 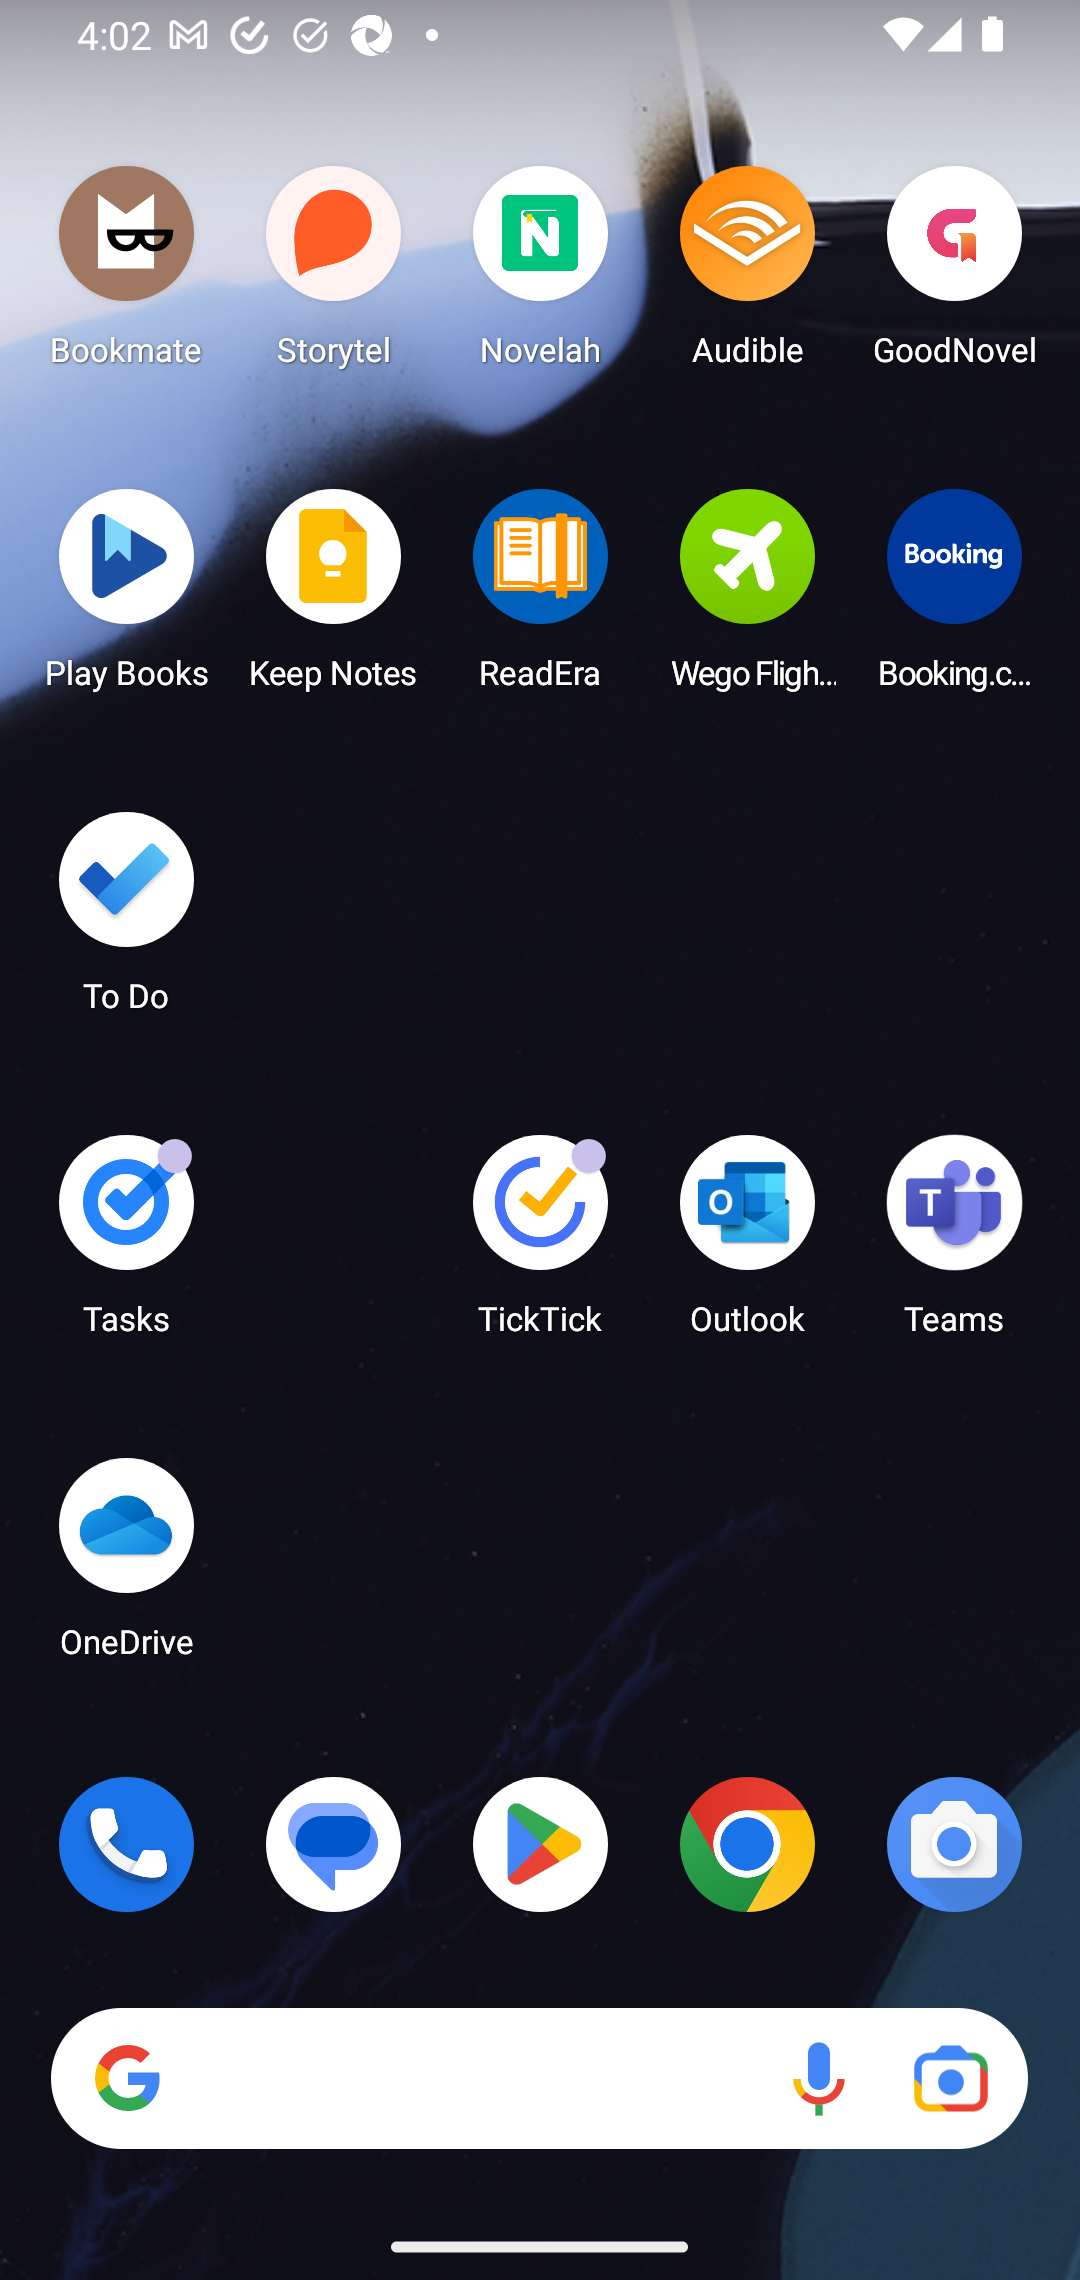 What do you see at coordinates (954, 1244) in the screenshot?
I see `Teams` at bounding box center [954, 1244].